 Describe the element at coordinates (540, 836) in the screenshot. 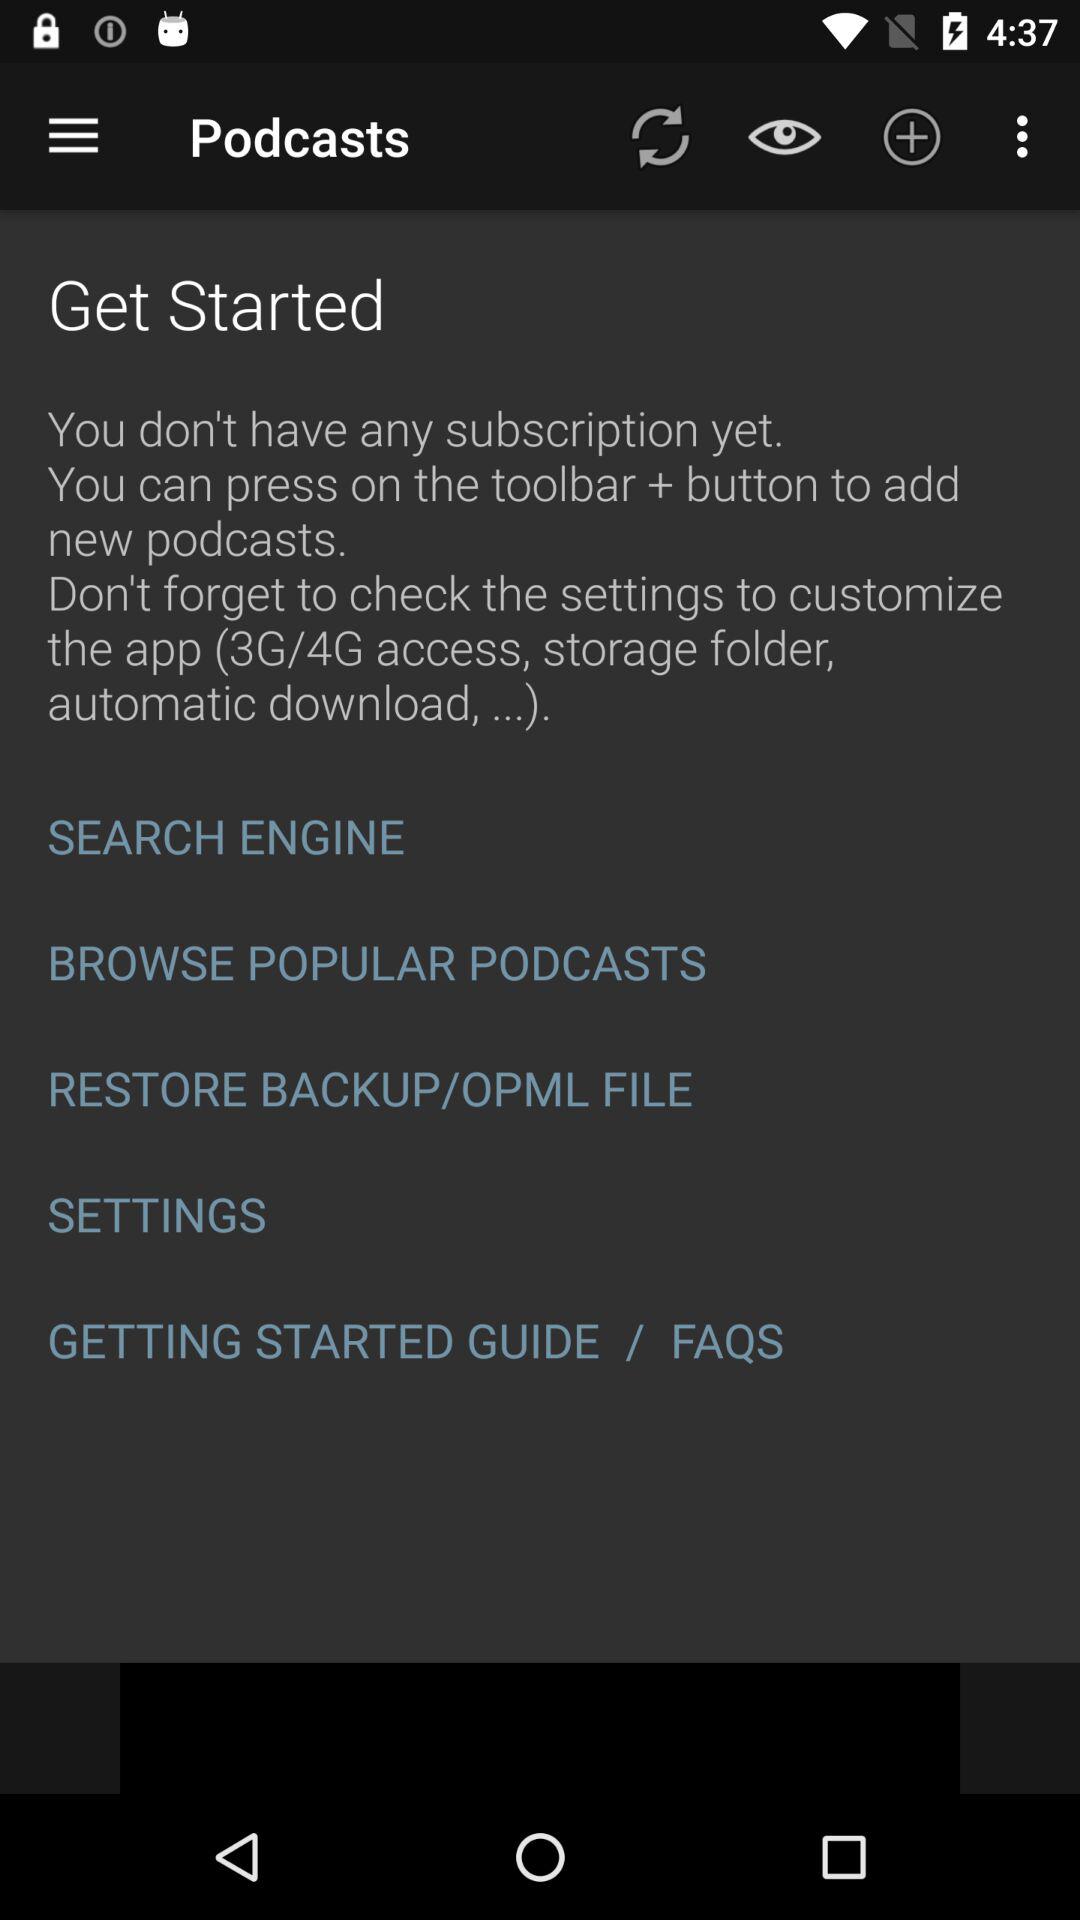

I see `launch the search engine` at that location.